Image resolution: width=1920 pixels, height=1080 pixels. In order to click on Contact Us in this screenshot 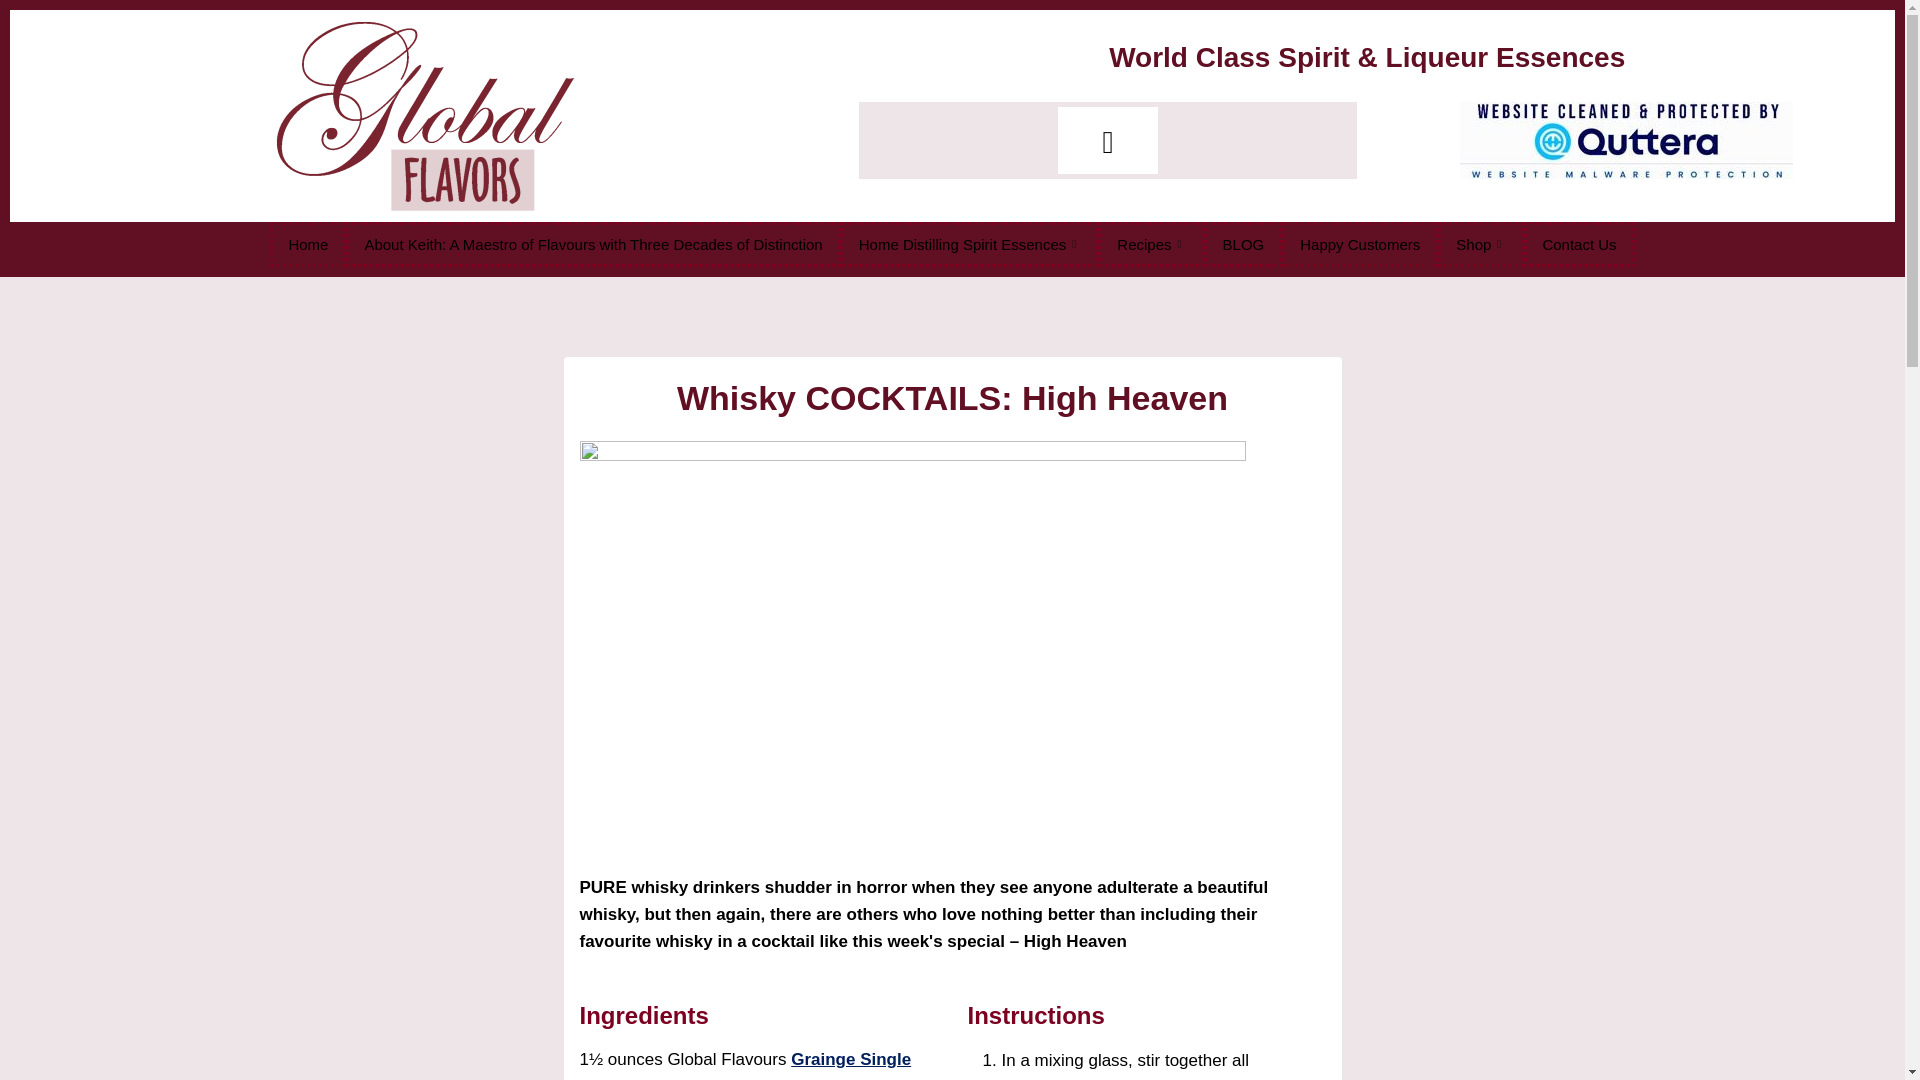, I will do `click(1578, 244)`.